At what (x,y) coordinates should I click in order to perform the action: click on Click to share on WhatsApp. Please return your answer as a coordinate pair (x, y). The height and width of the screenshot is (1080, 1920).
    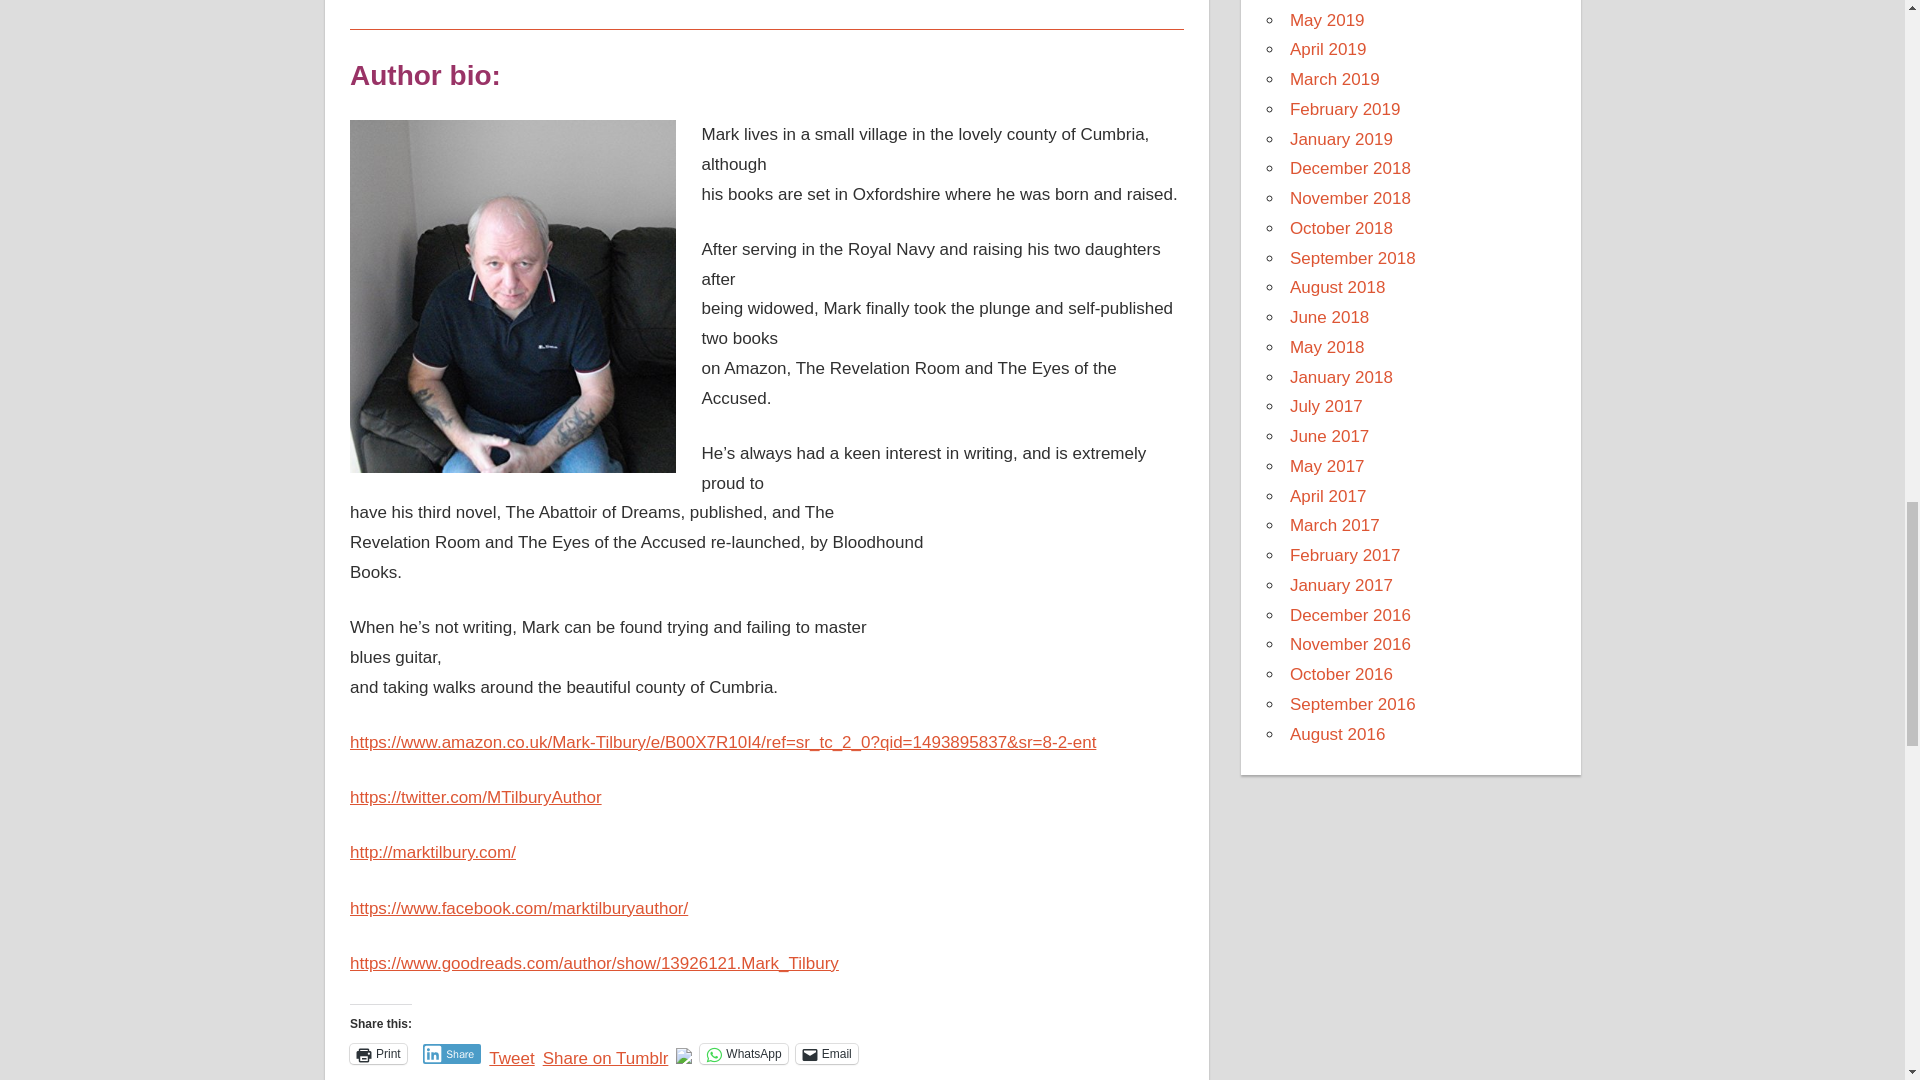
    Looking at the image, I should click on (744, 1054).